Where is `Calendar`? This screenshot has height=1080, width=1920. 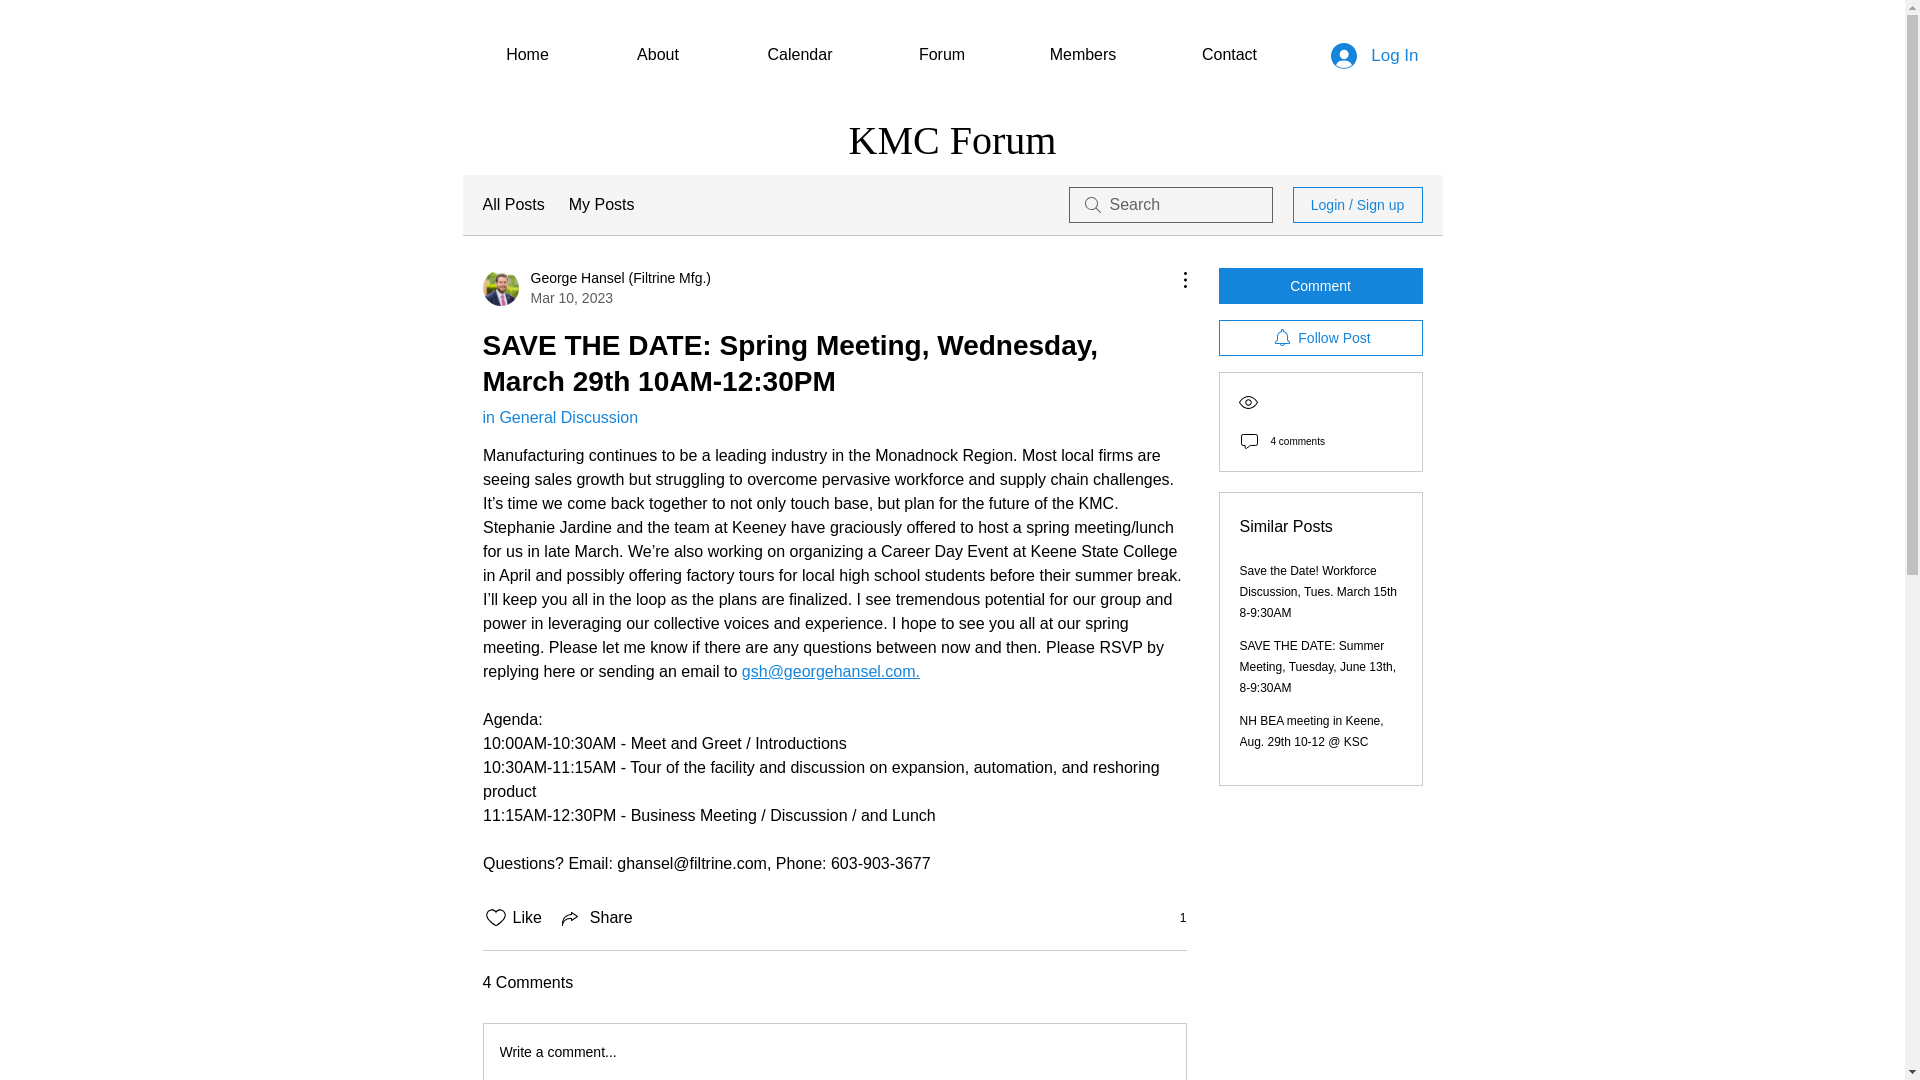
Calendar is located at coordinates (800, 54).